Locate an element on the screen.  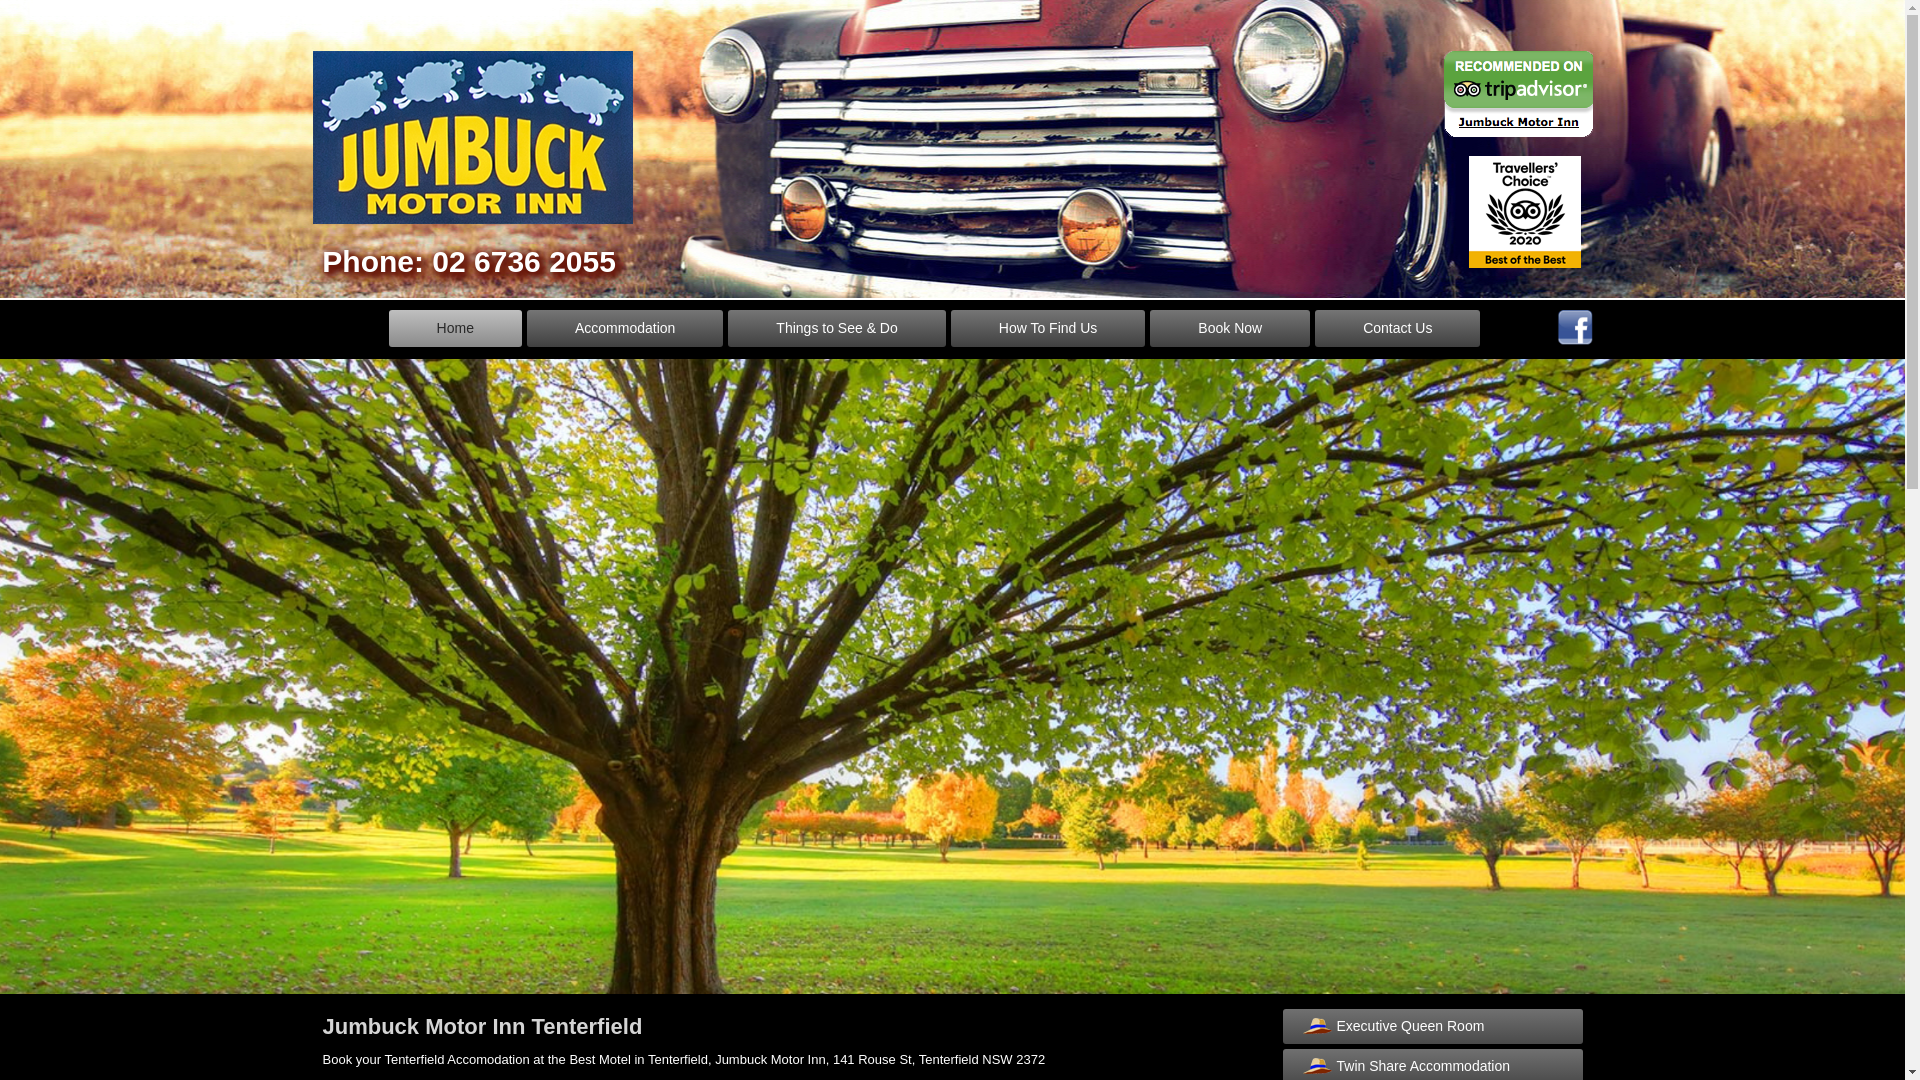
Trip Advisor is located at coordinates (1518, 94).